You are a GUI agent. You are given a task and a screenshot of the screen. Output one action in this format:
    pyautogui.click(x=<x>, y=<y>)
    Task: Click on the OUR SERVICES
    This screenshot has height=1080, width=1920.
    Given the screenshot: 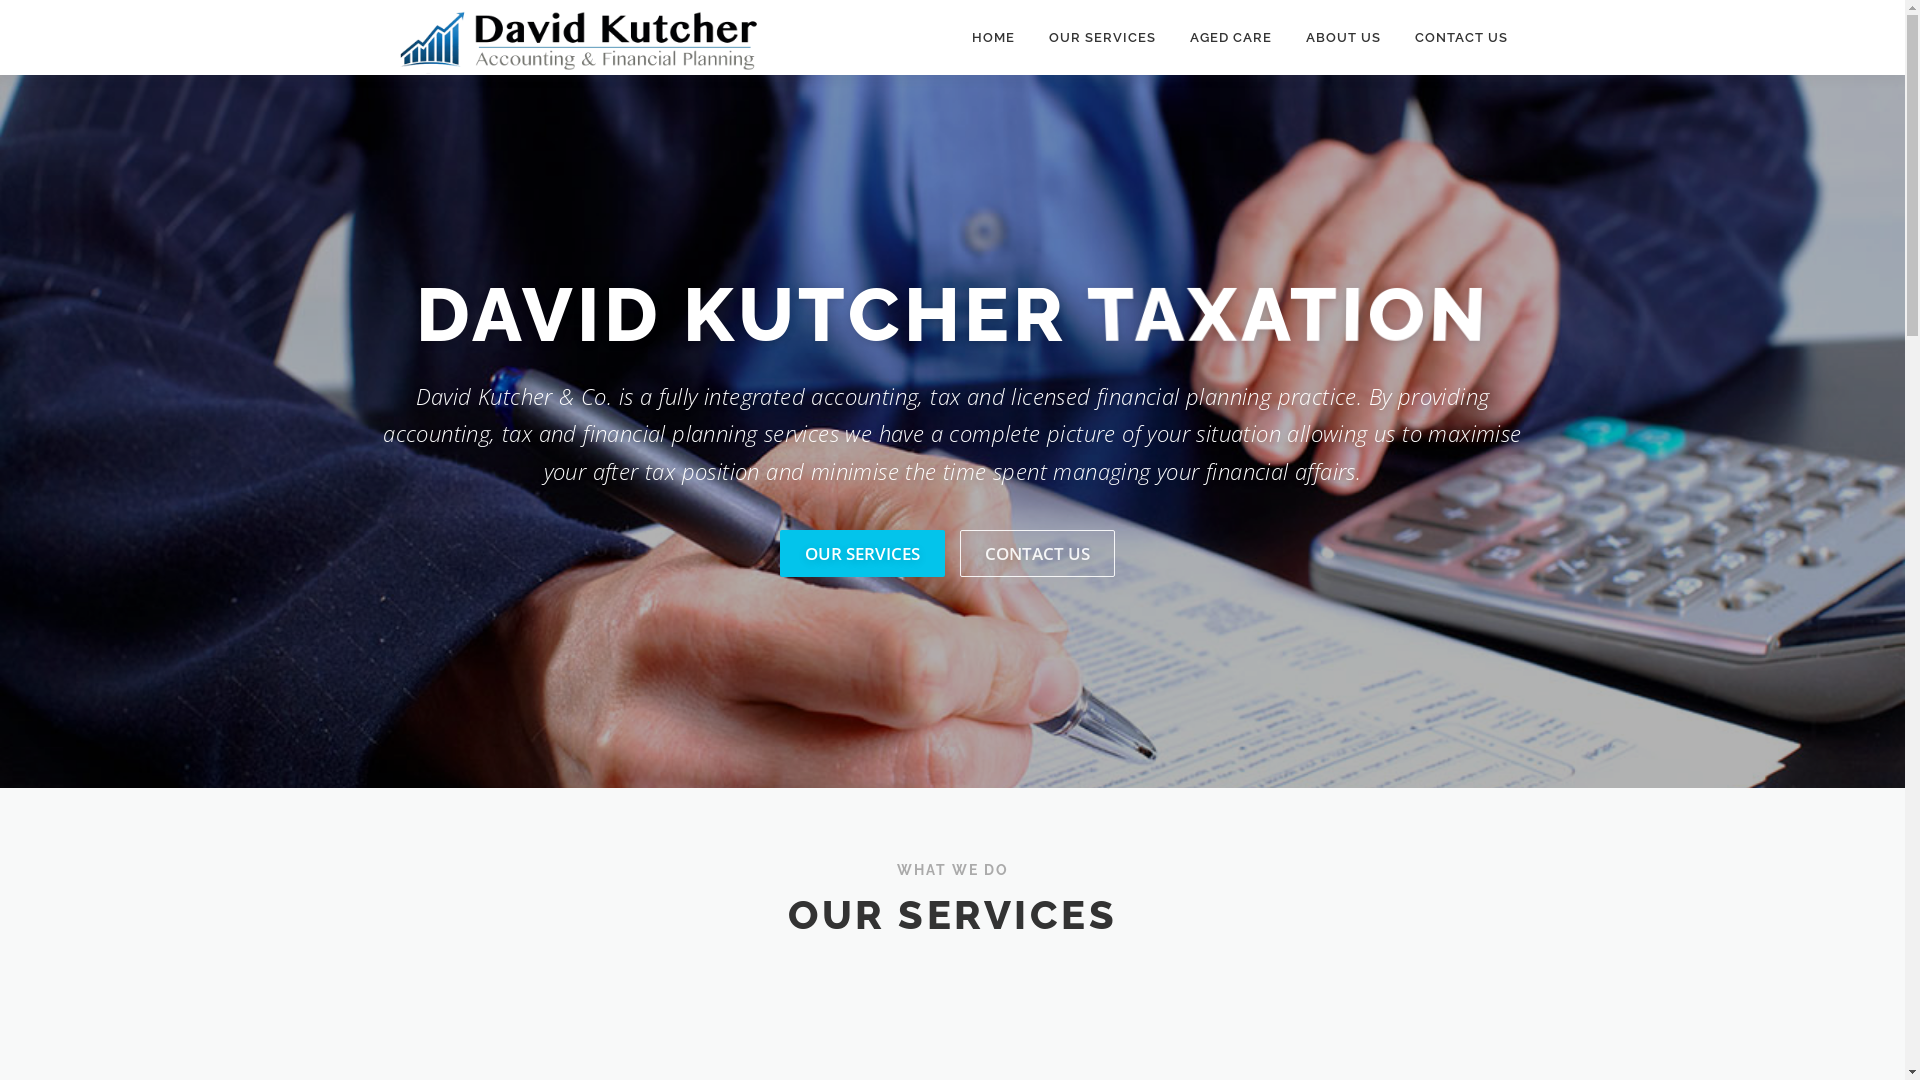 What is the action you would take?
    pyautogui.click(x=862, y=554)
    